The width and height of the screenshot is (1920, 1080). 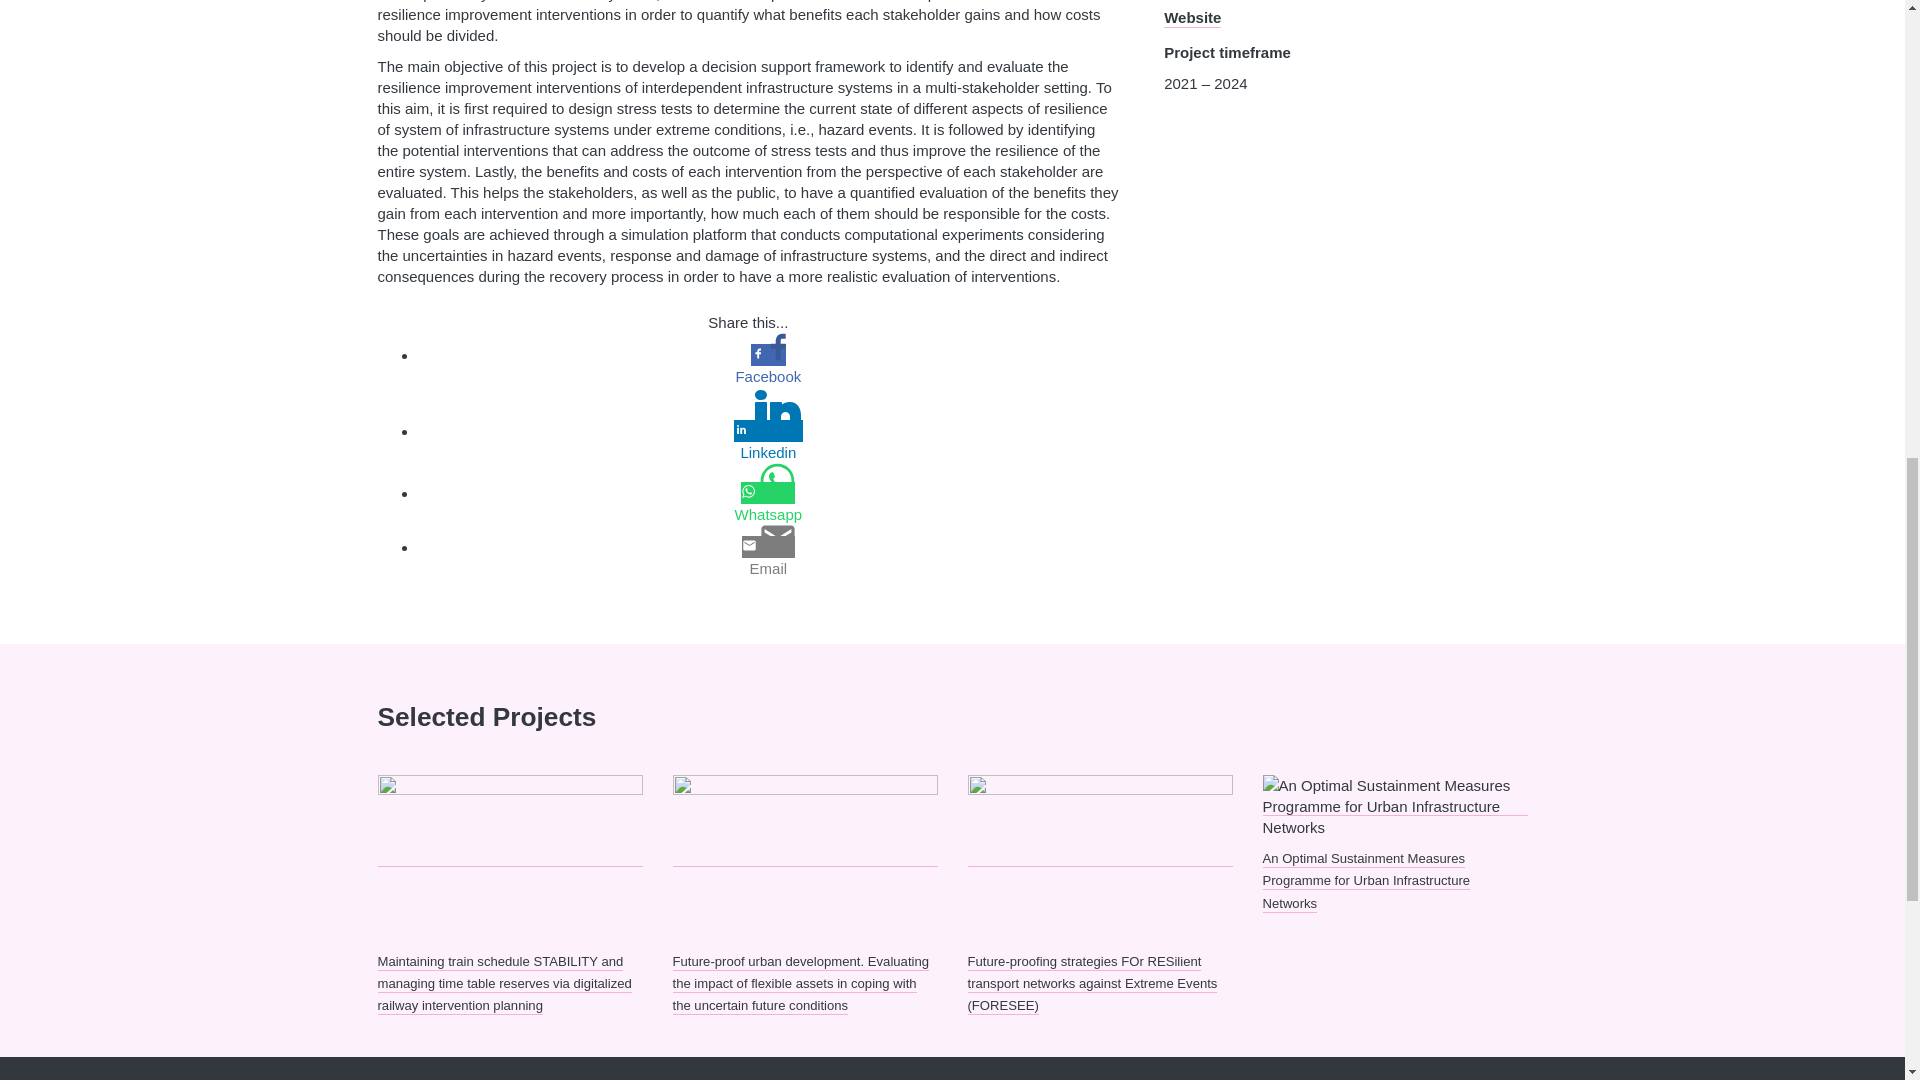 What do you see at coordinates (768, 568) in the screenshot?
I see `Email` at bounding box center [768, 568].